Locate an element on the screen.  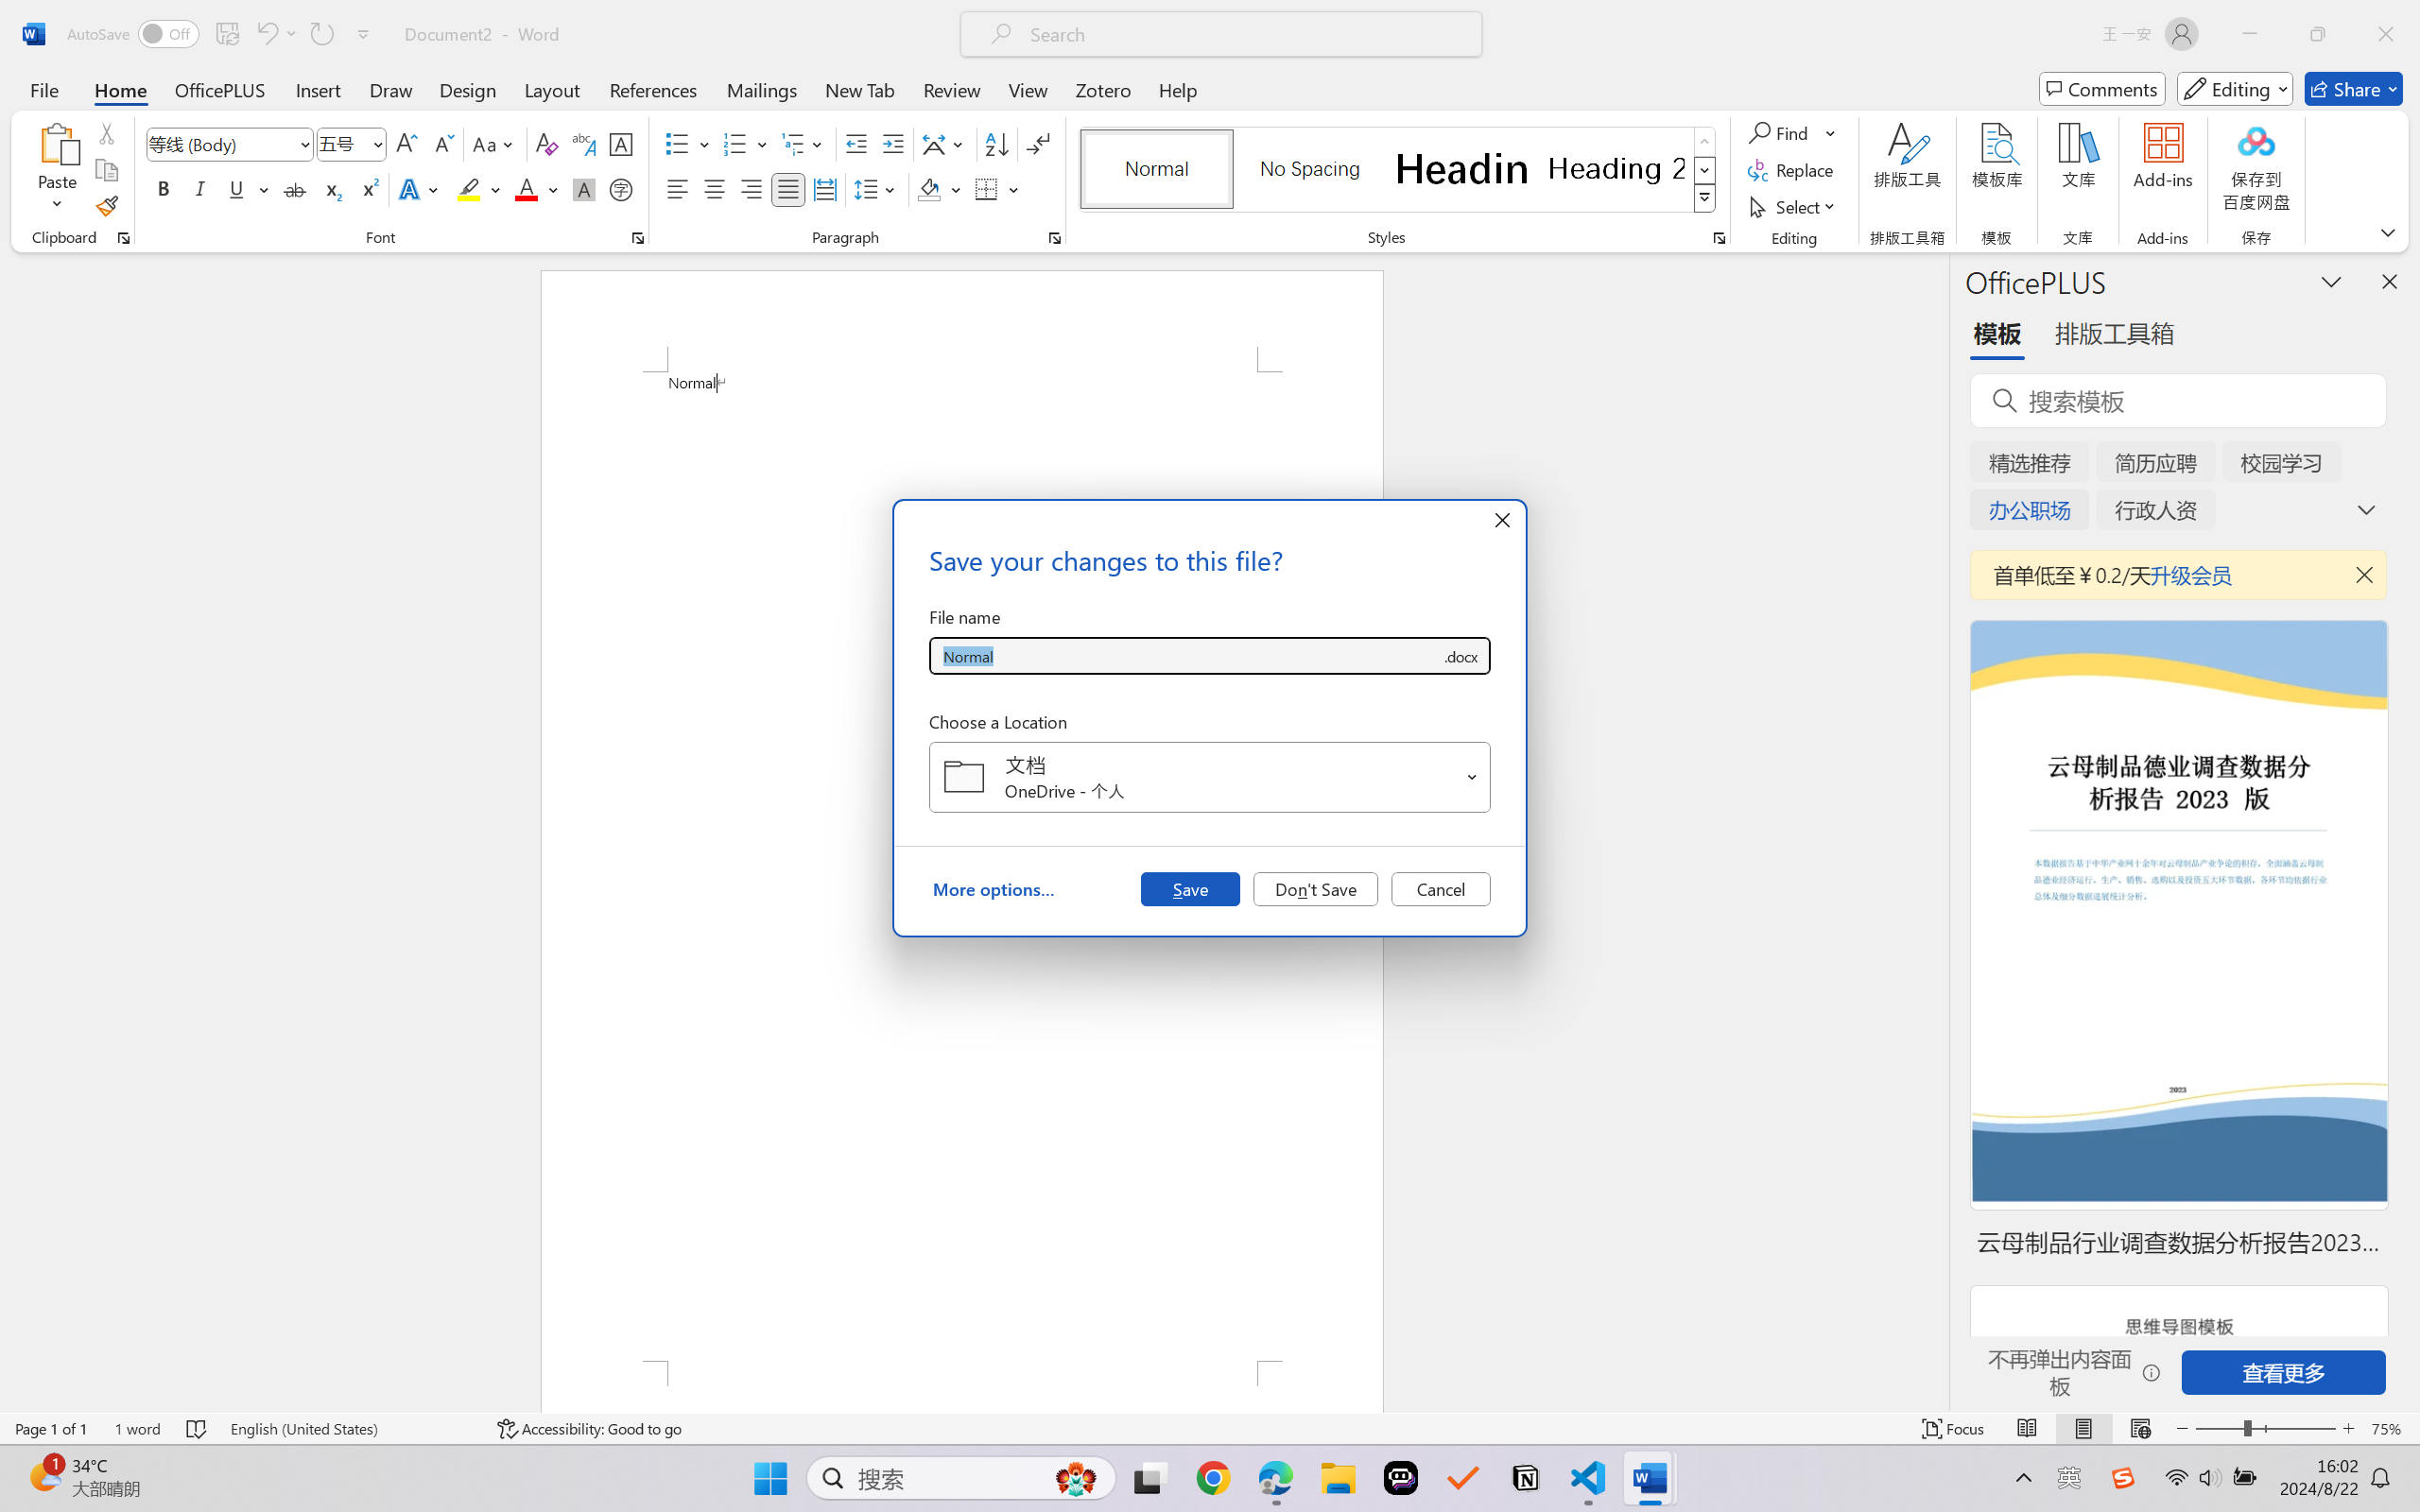
Read Mode is located at coordinates (2028, 1429).